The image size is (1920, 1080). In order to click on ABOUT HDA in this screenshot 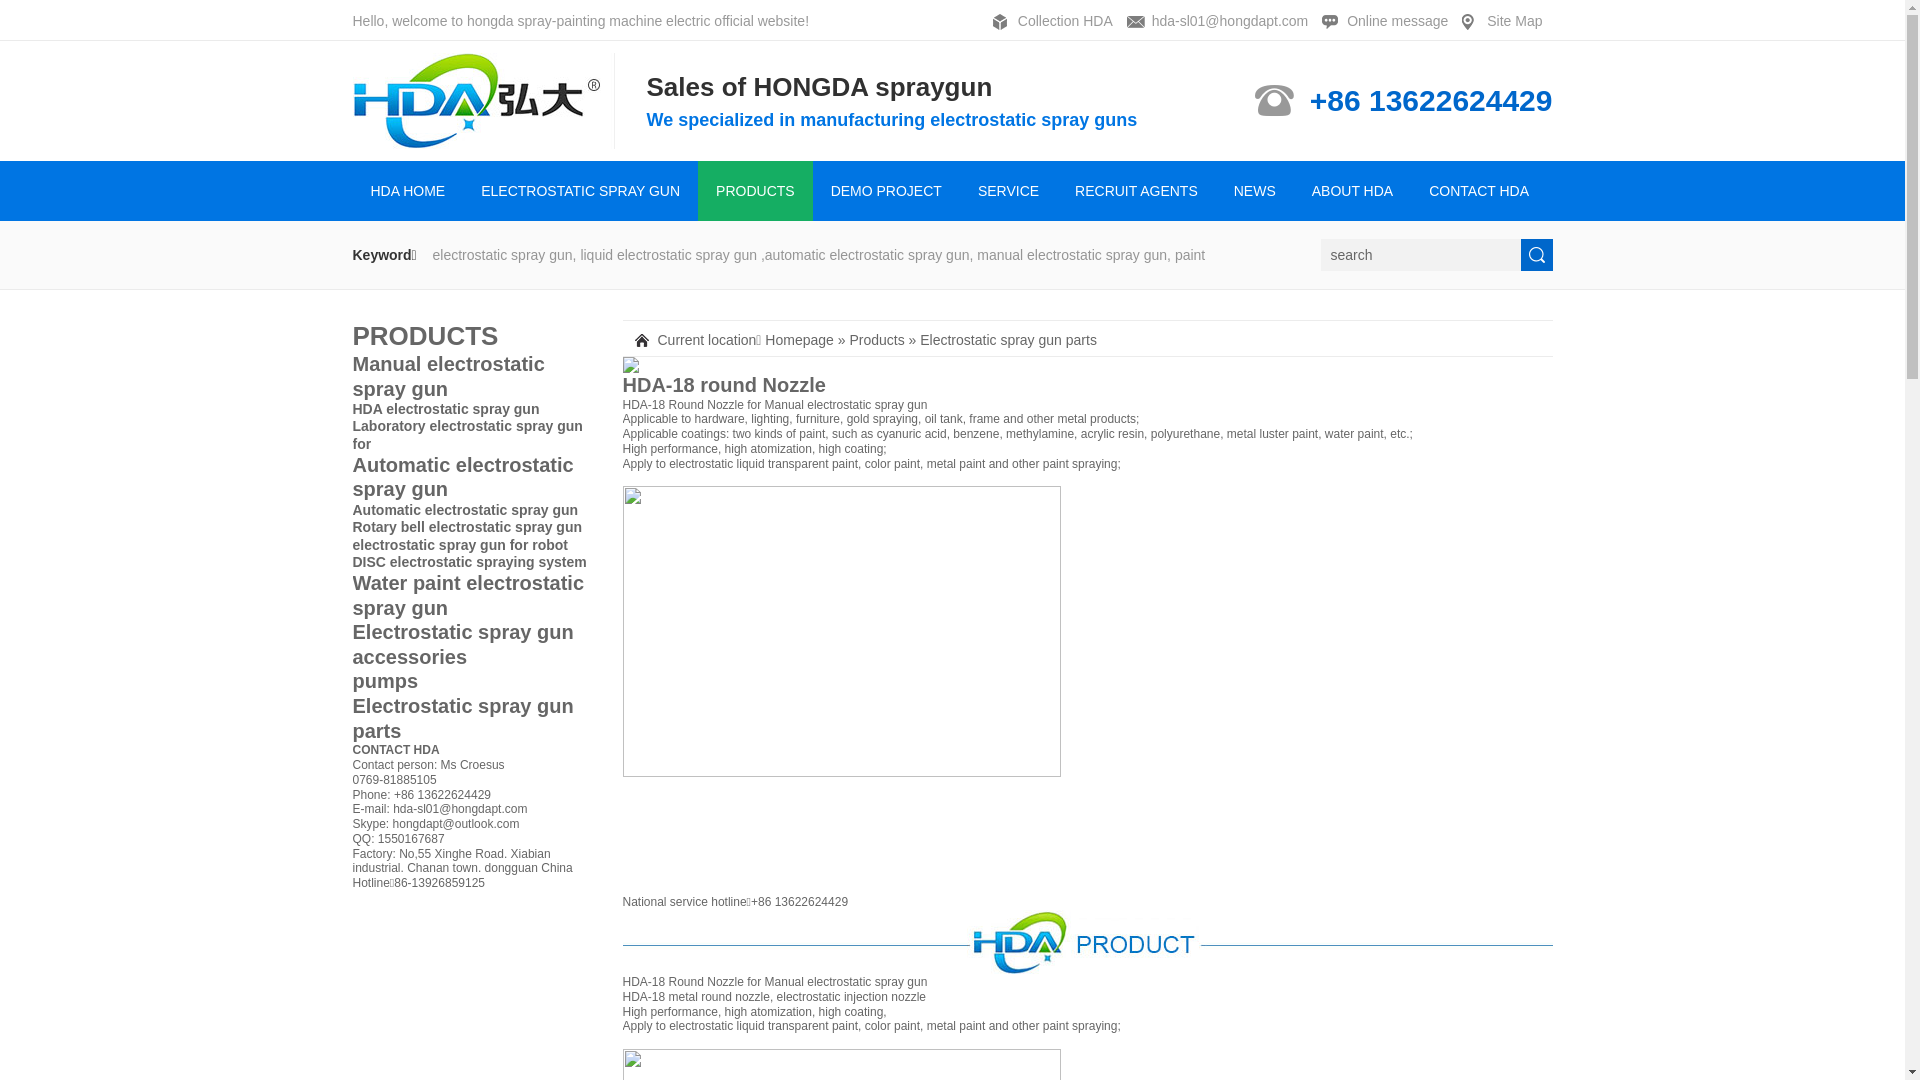, I will do `click(1352, 191)`.